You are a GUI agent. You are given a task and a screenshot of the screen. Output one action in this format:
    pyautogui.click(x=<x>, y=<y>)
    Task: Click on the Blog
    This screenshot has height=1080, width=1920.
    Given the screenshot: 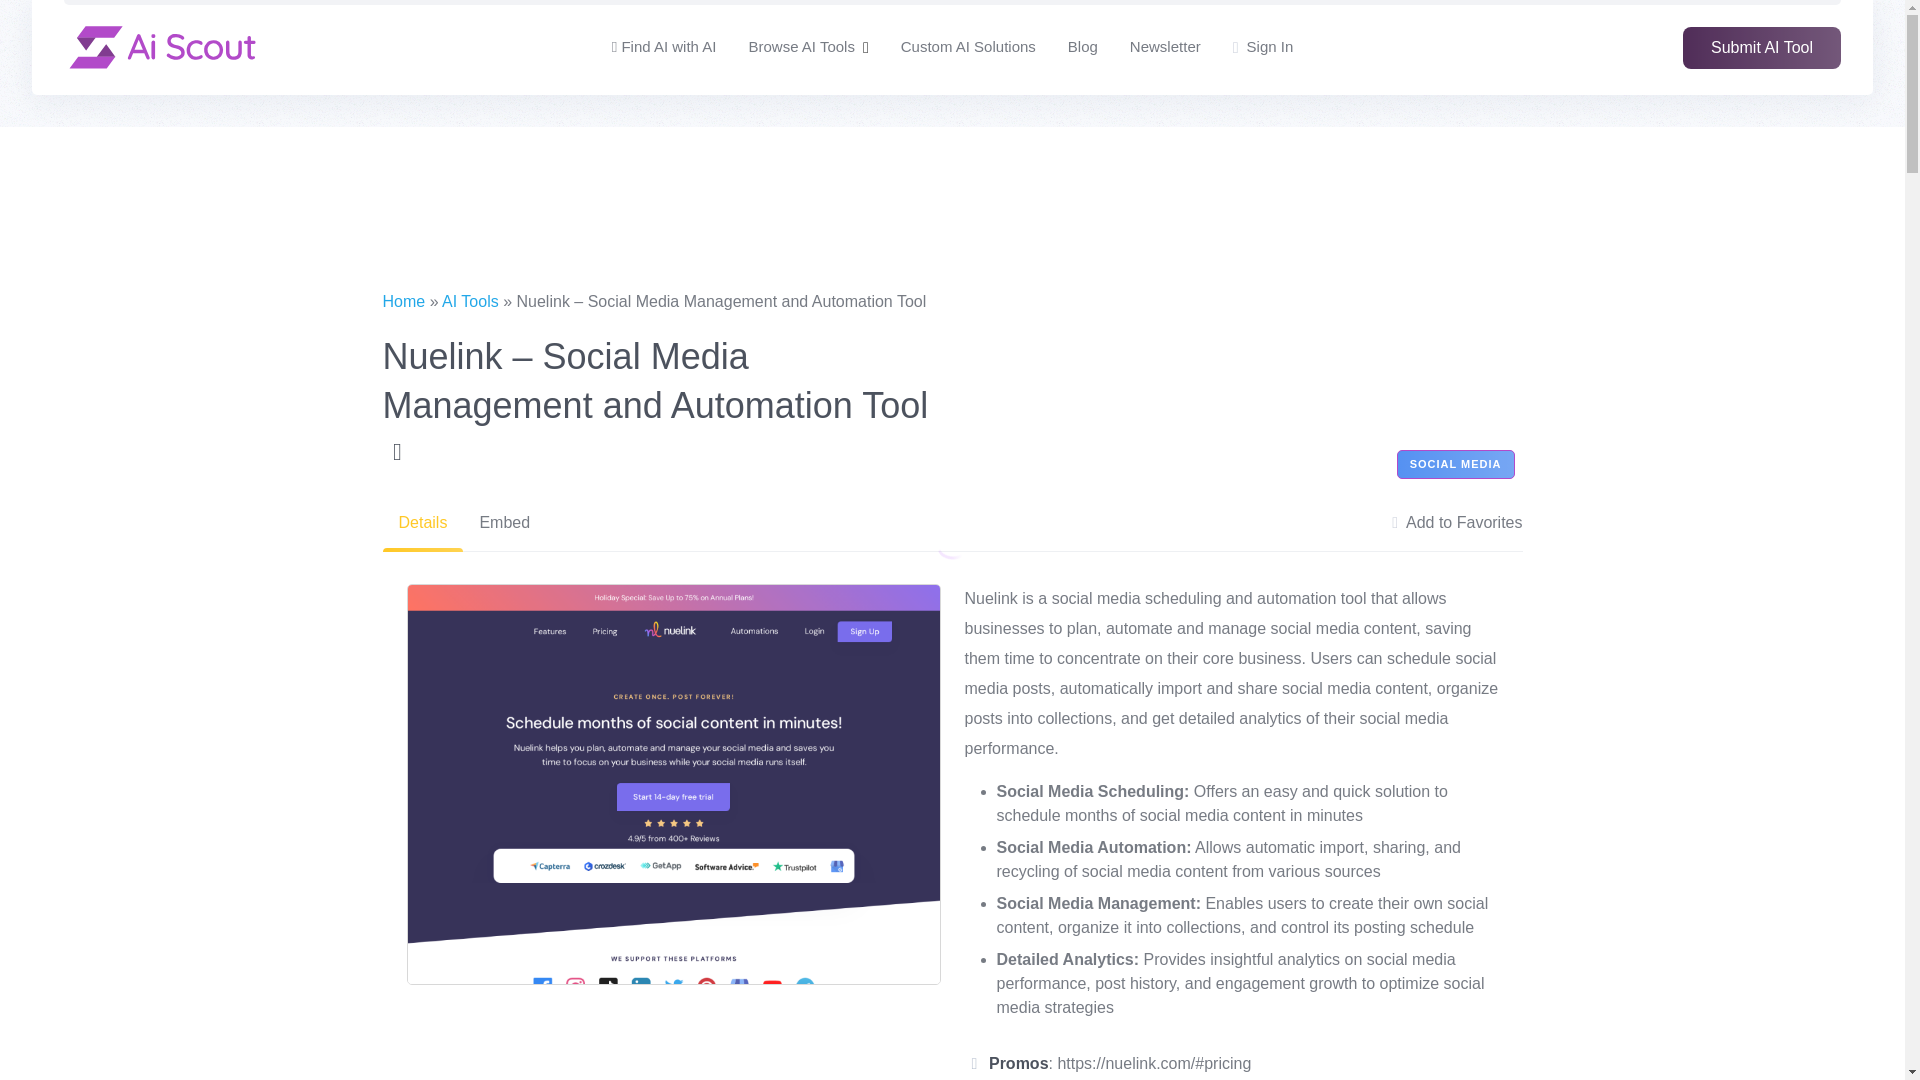 What is the action you would take?
    pyautogui.click(x=1082, y=47)
    